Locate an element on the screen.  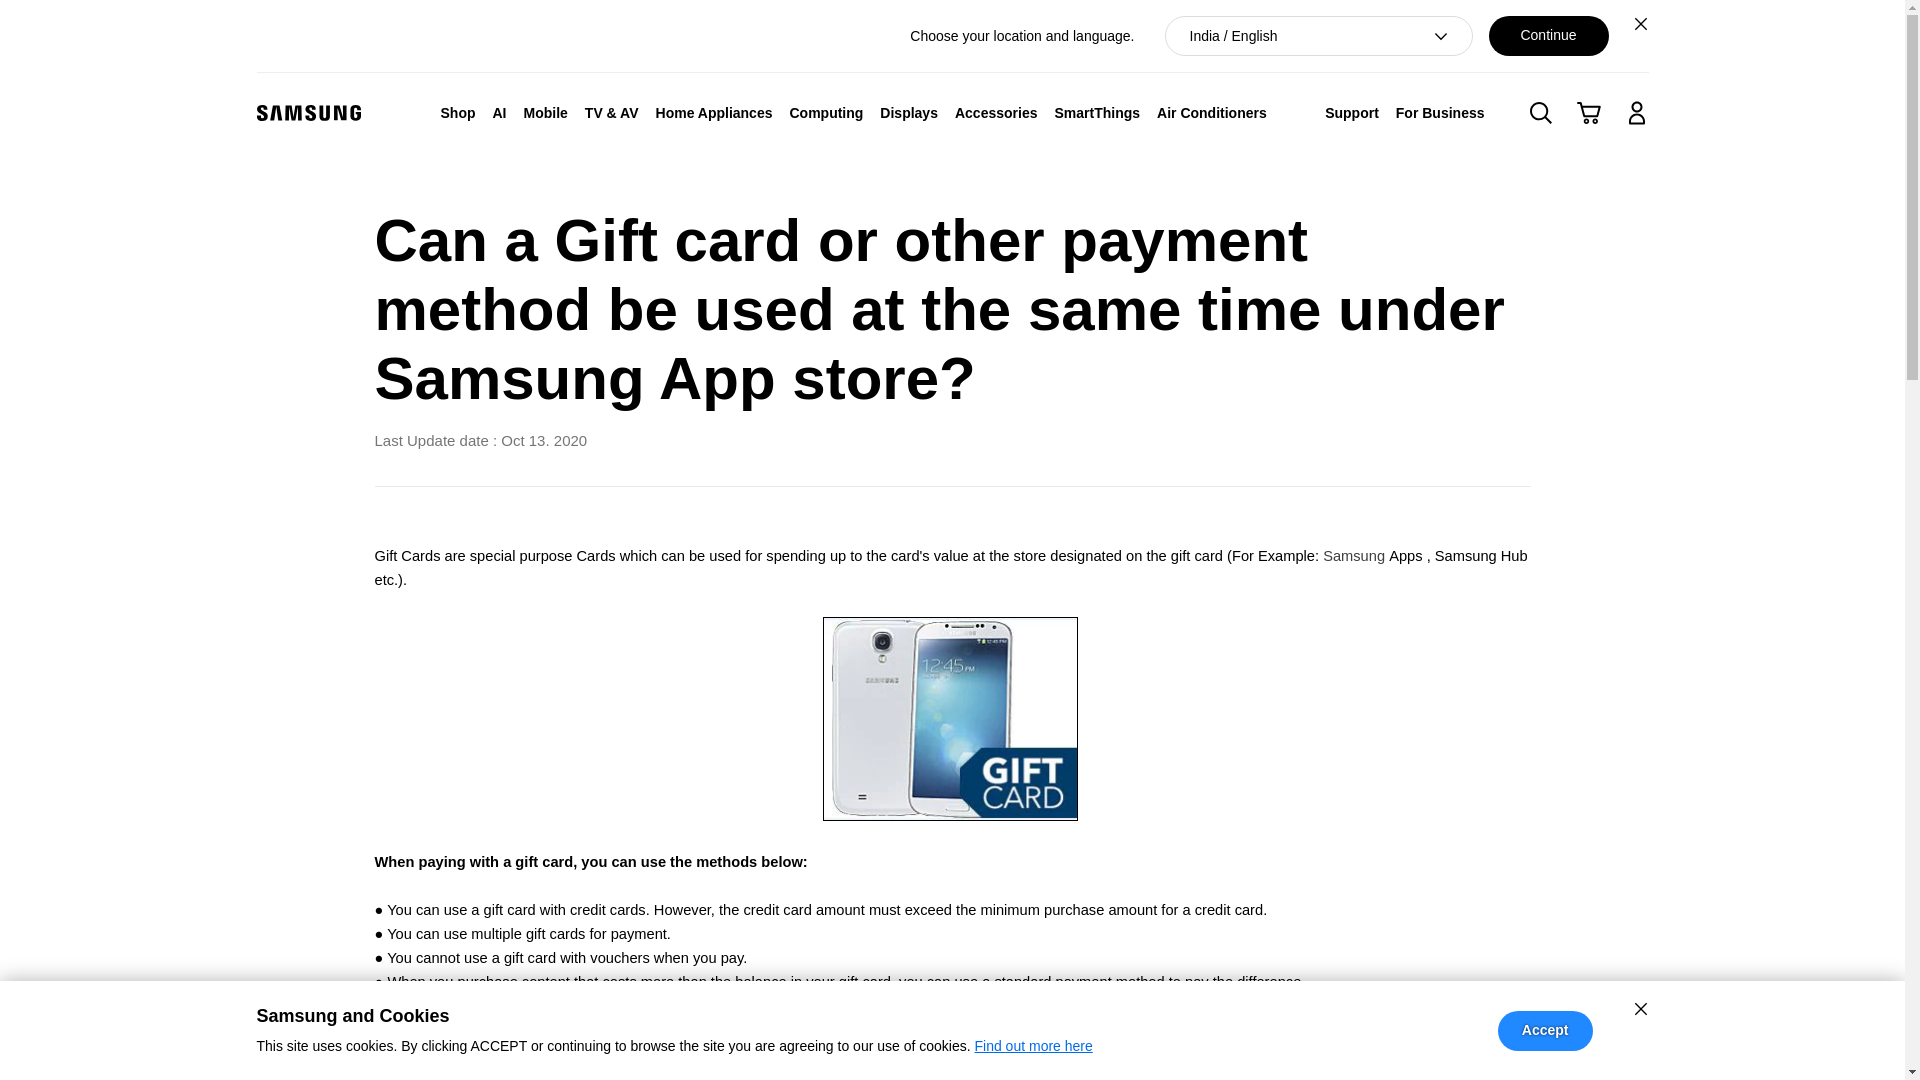
AI is located at coordinates (498, 112).